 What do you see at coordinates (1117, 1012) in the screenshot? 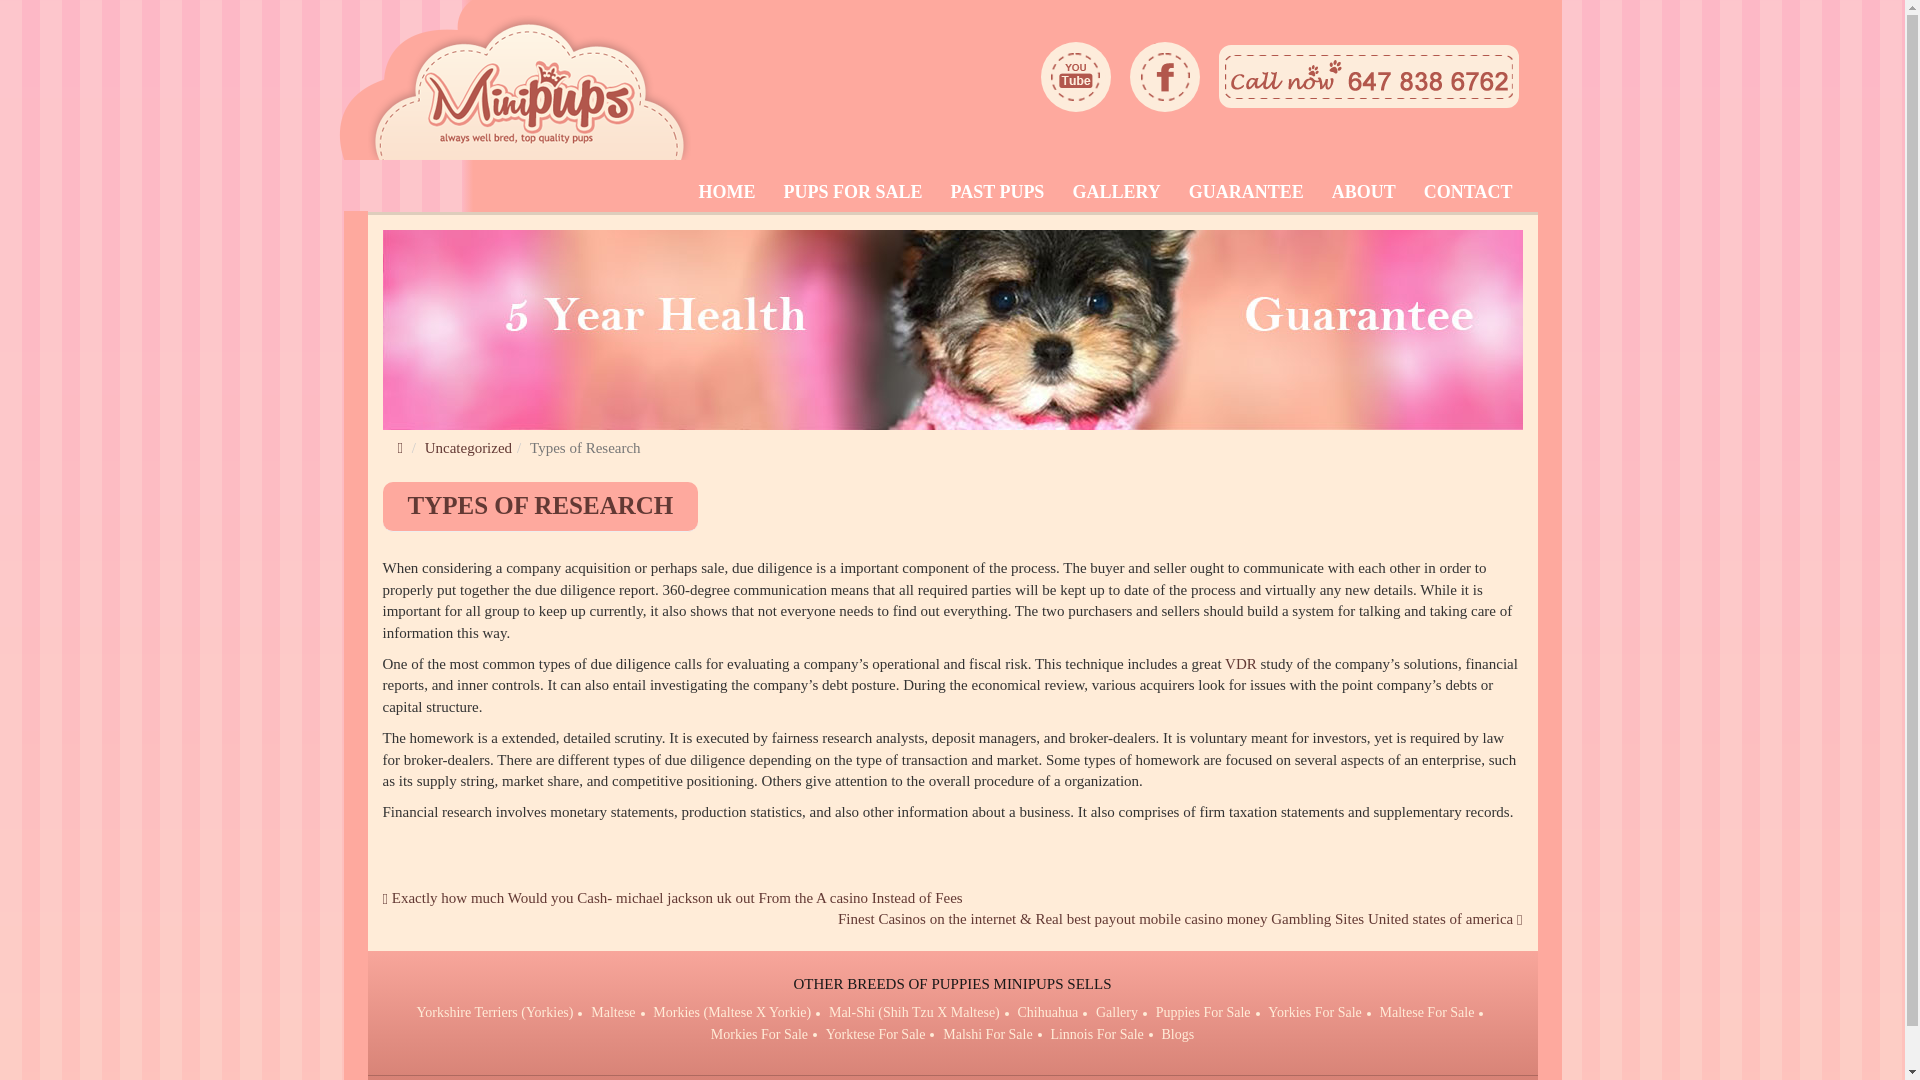
I see `Gallery` at bounding box center [1117, 1012].